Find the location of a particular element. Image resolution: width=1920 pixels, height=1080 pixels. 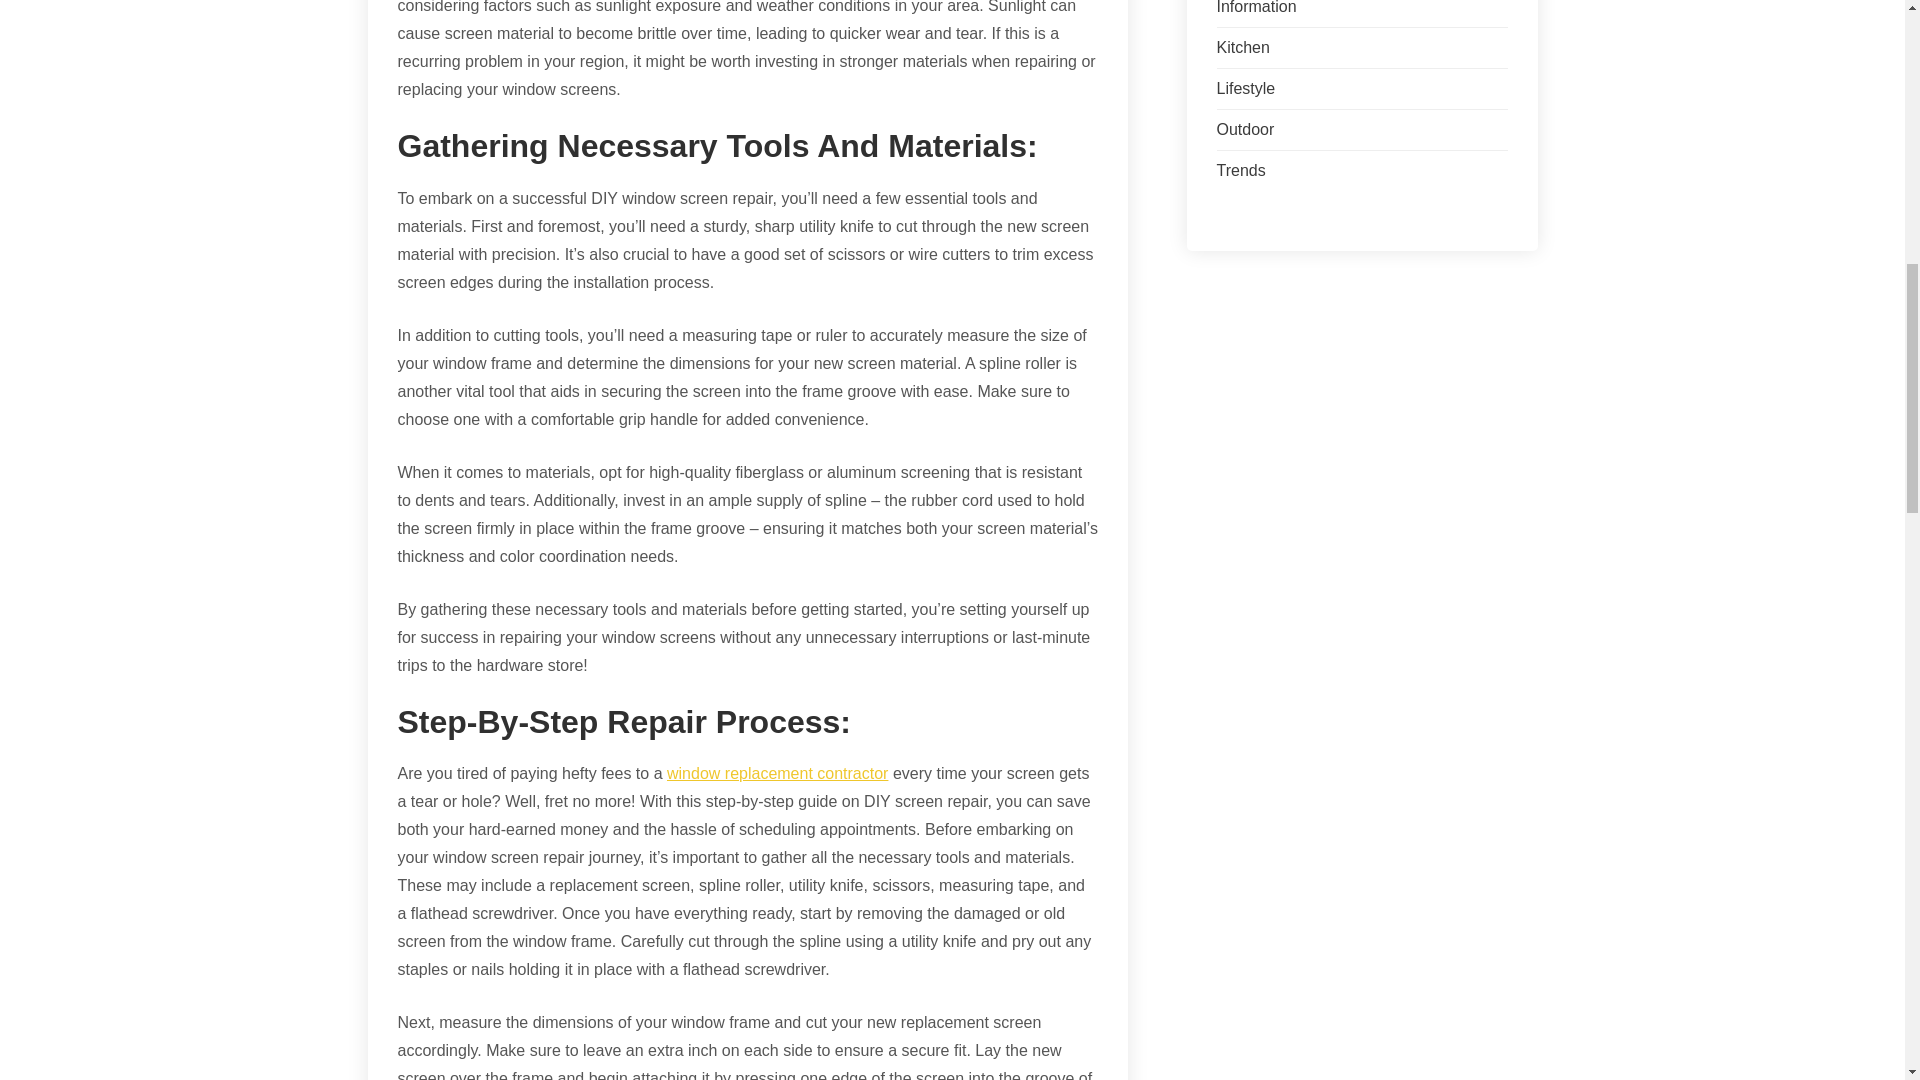

window replacement contractor is located at coordinates (776, 772).